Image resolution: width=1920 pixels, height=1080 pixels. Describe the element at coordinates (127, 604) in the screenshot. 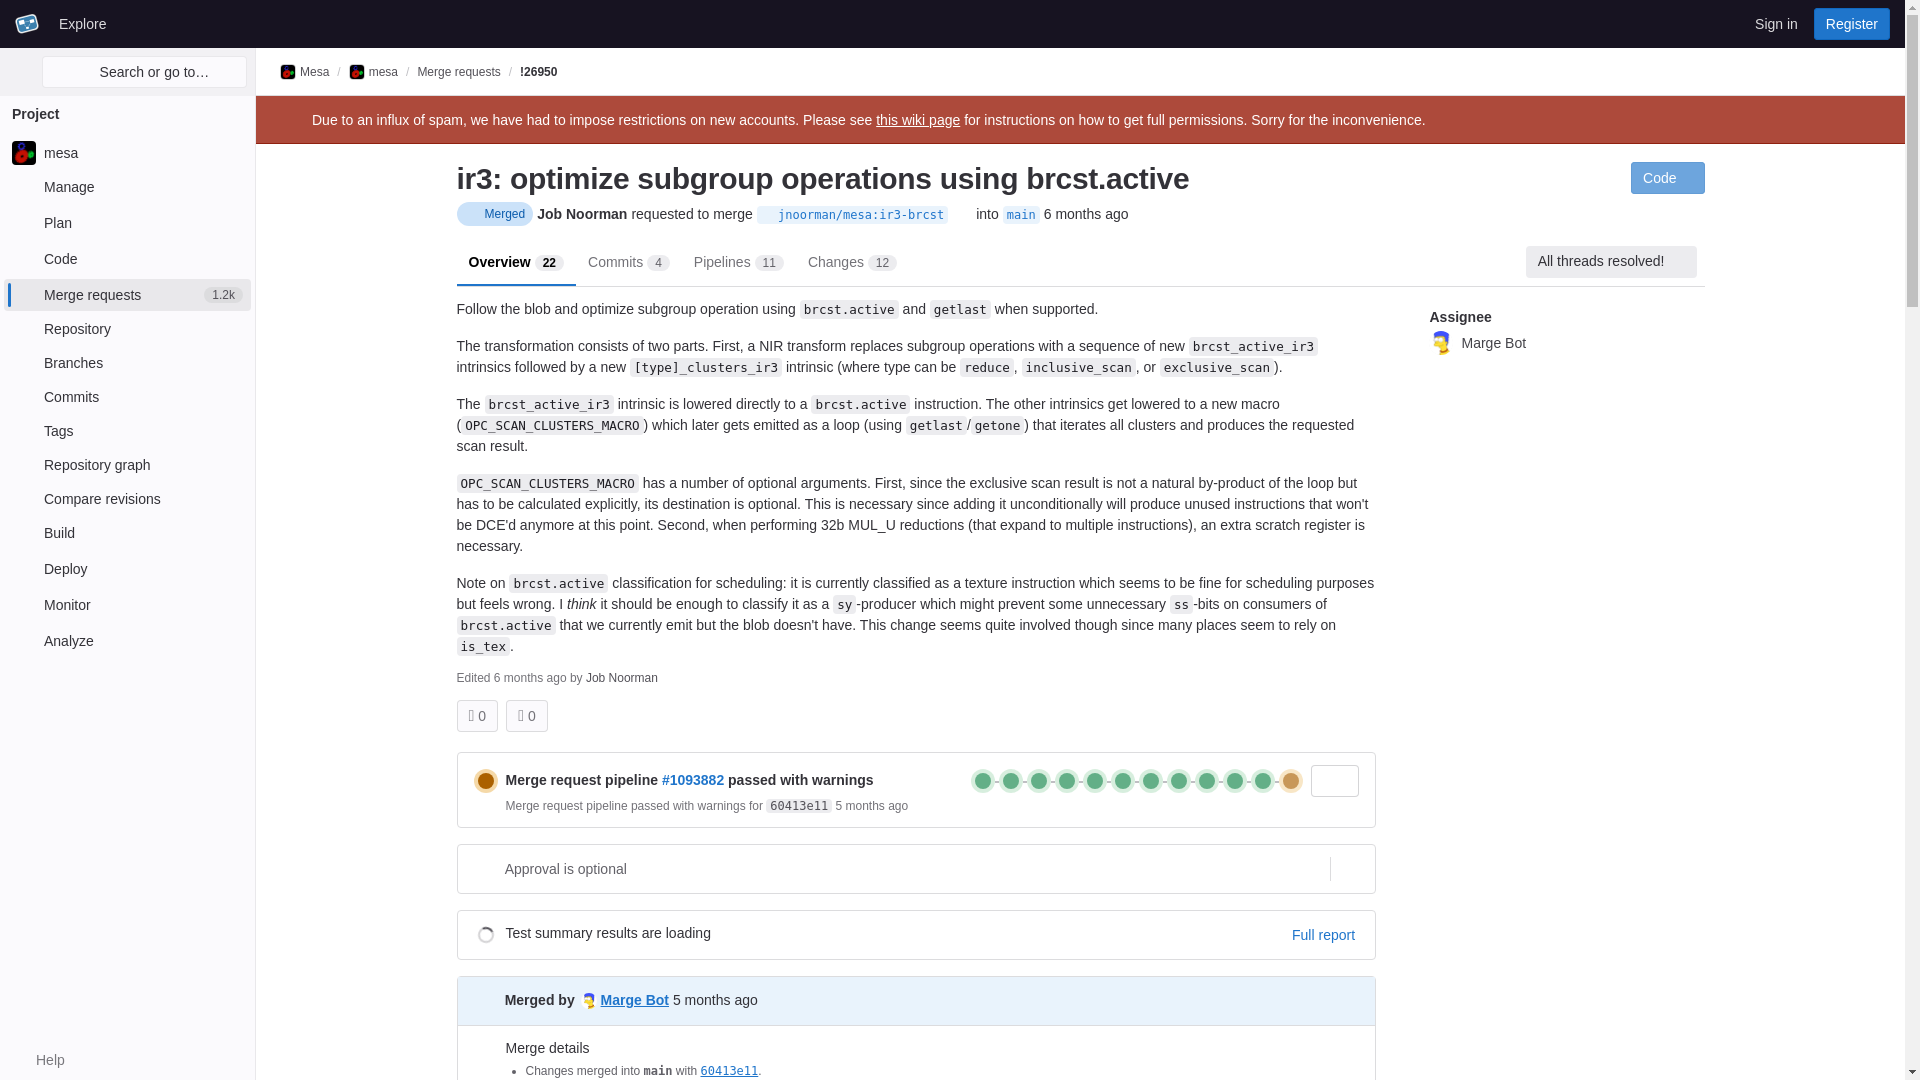

I see `Monitor` at that location.